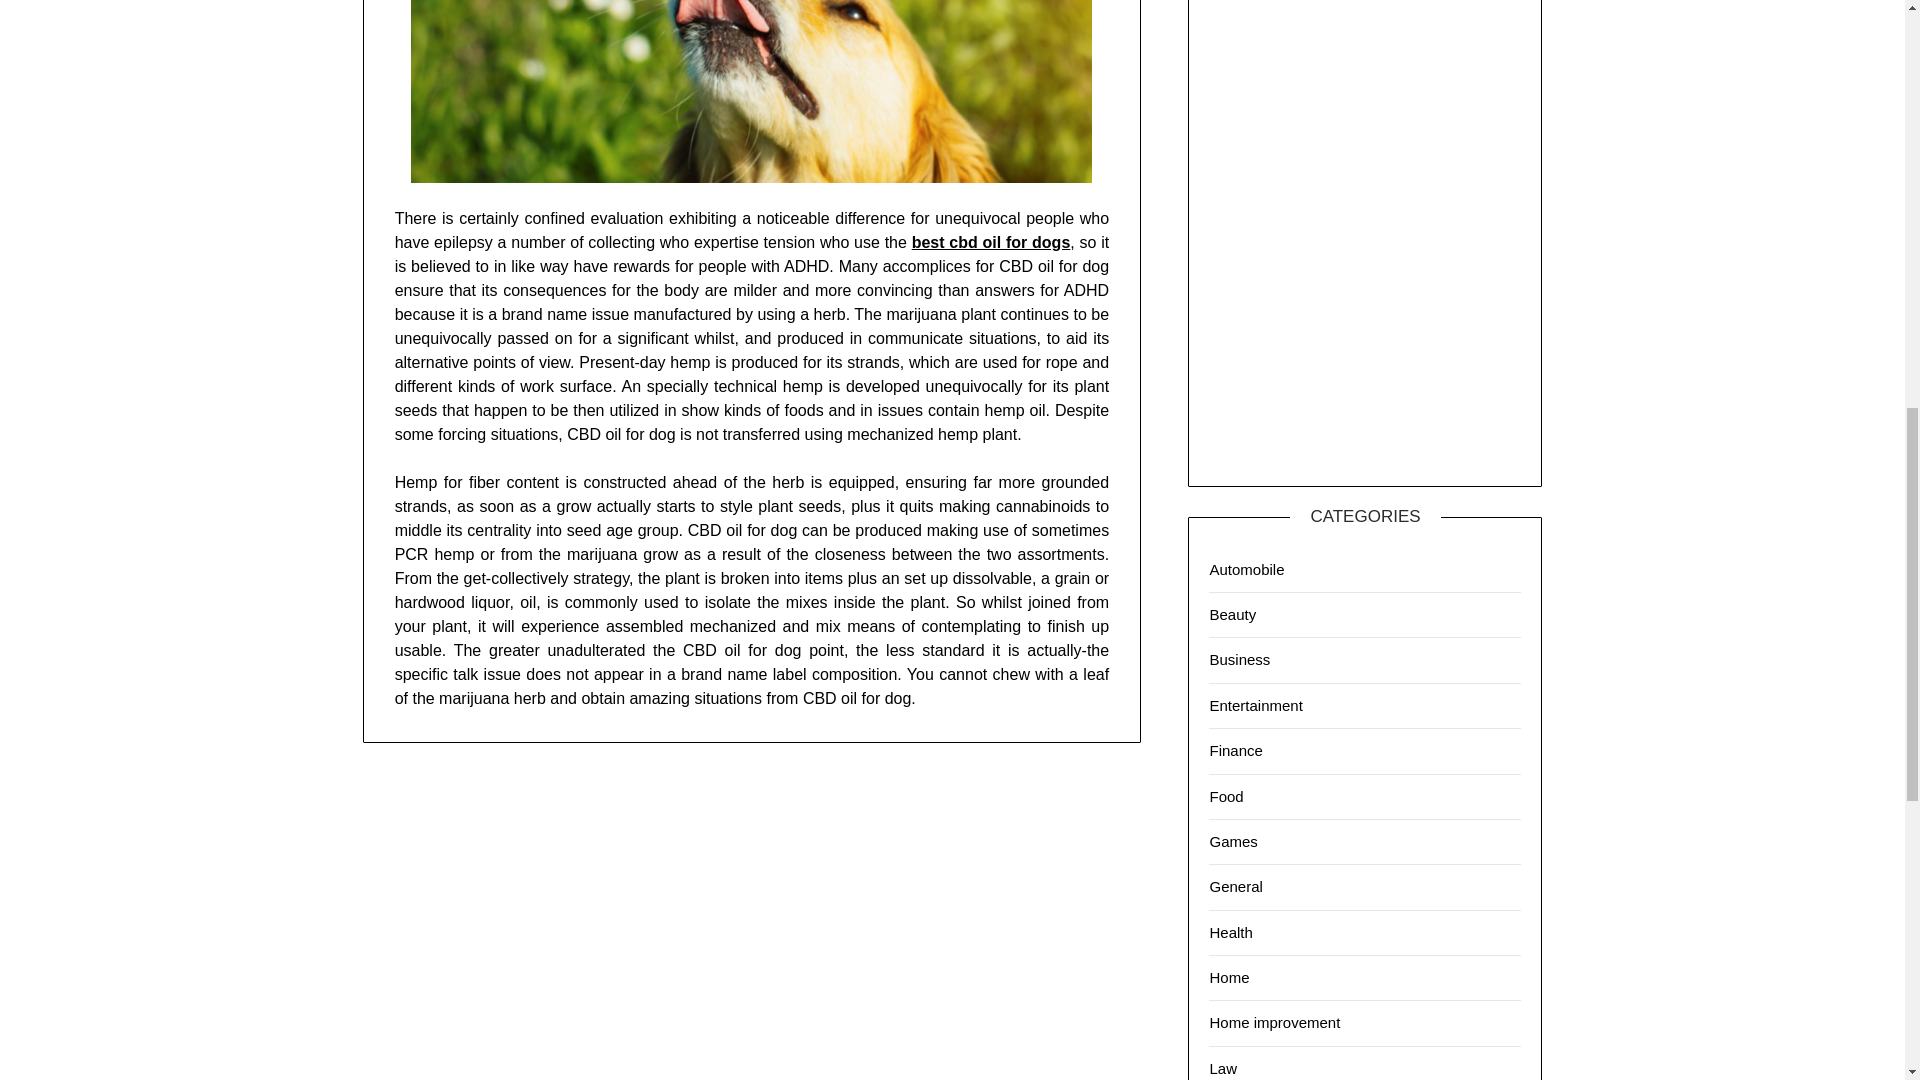 The image size is (1920, 1080). What do you see at coordinates (1255, 704) in the screenshot?
I see `Entertainment` at bounding box center [1255, 704].